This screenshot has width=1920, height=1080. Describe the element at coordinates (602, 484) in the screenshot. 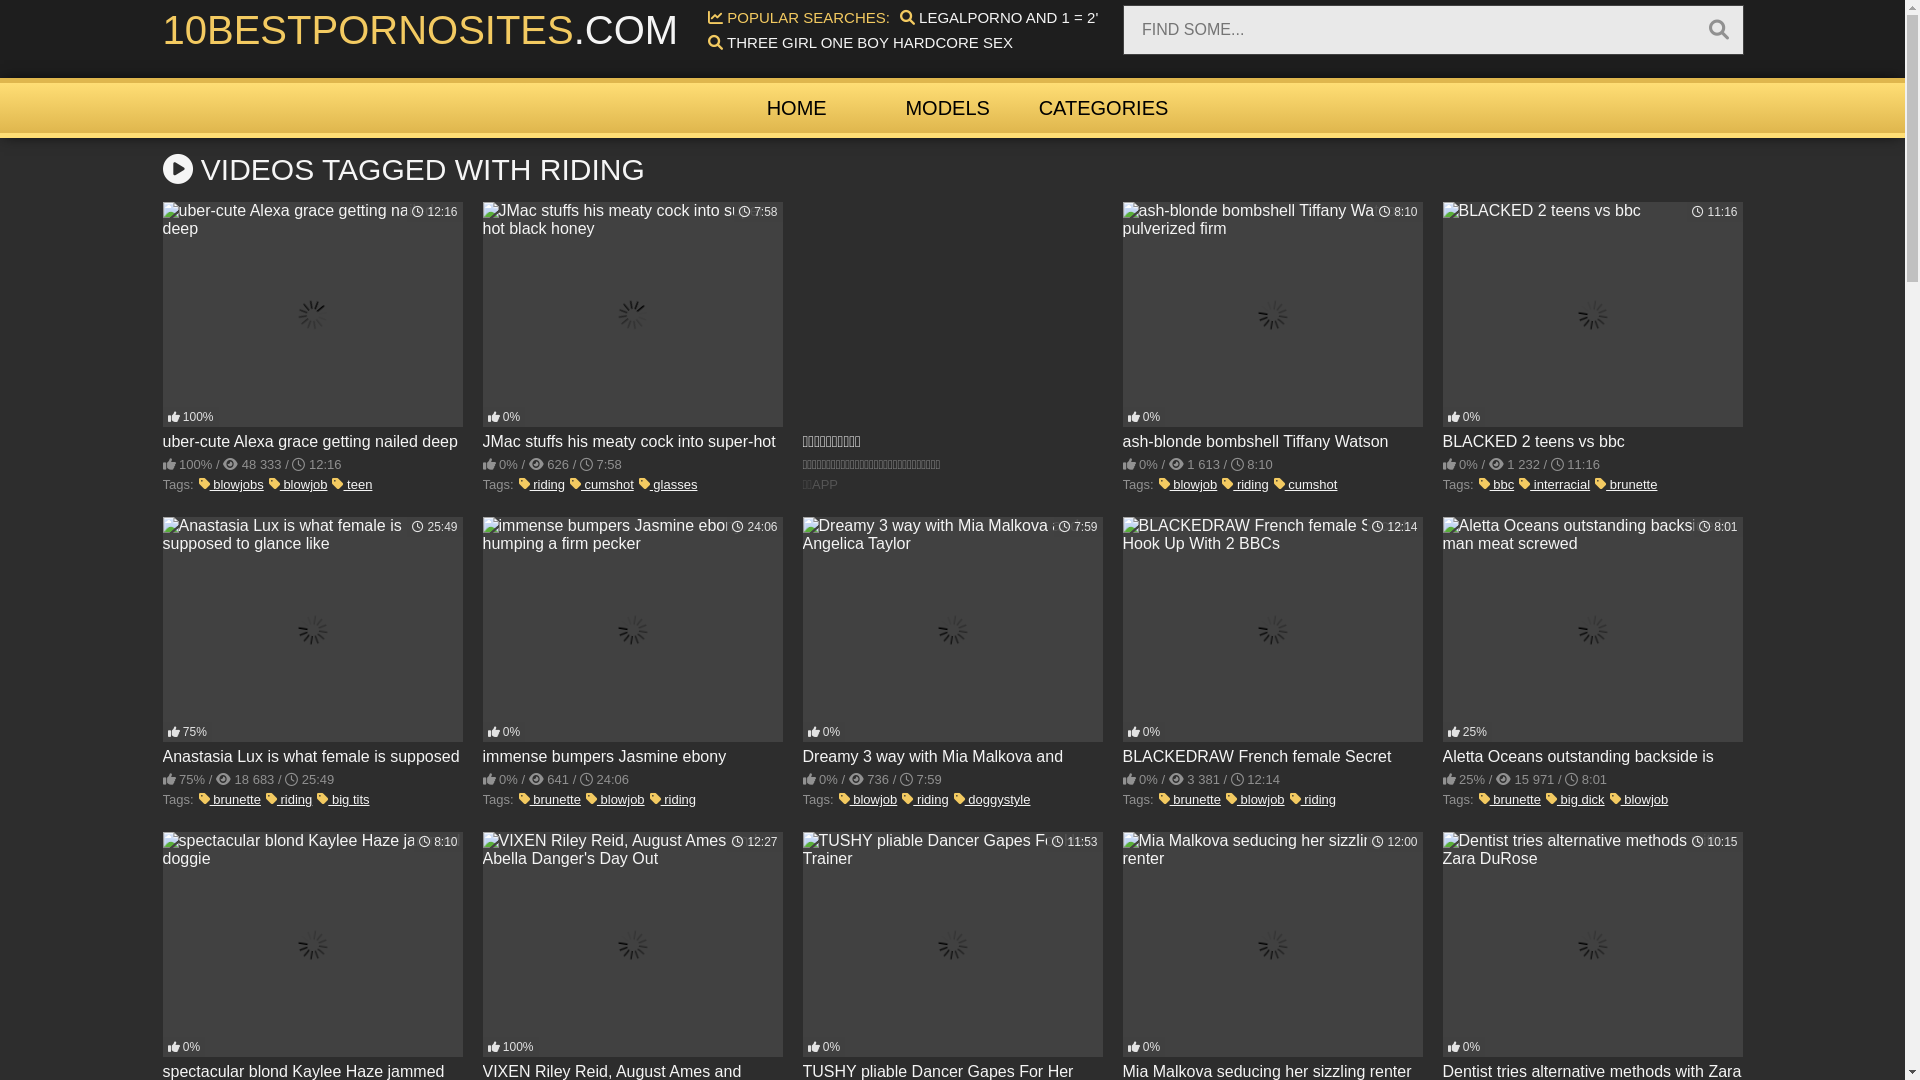

I see `cumshot` at that location.